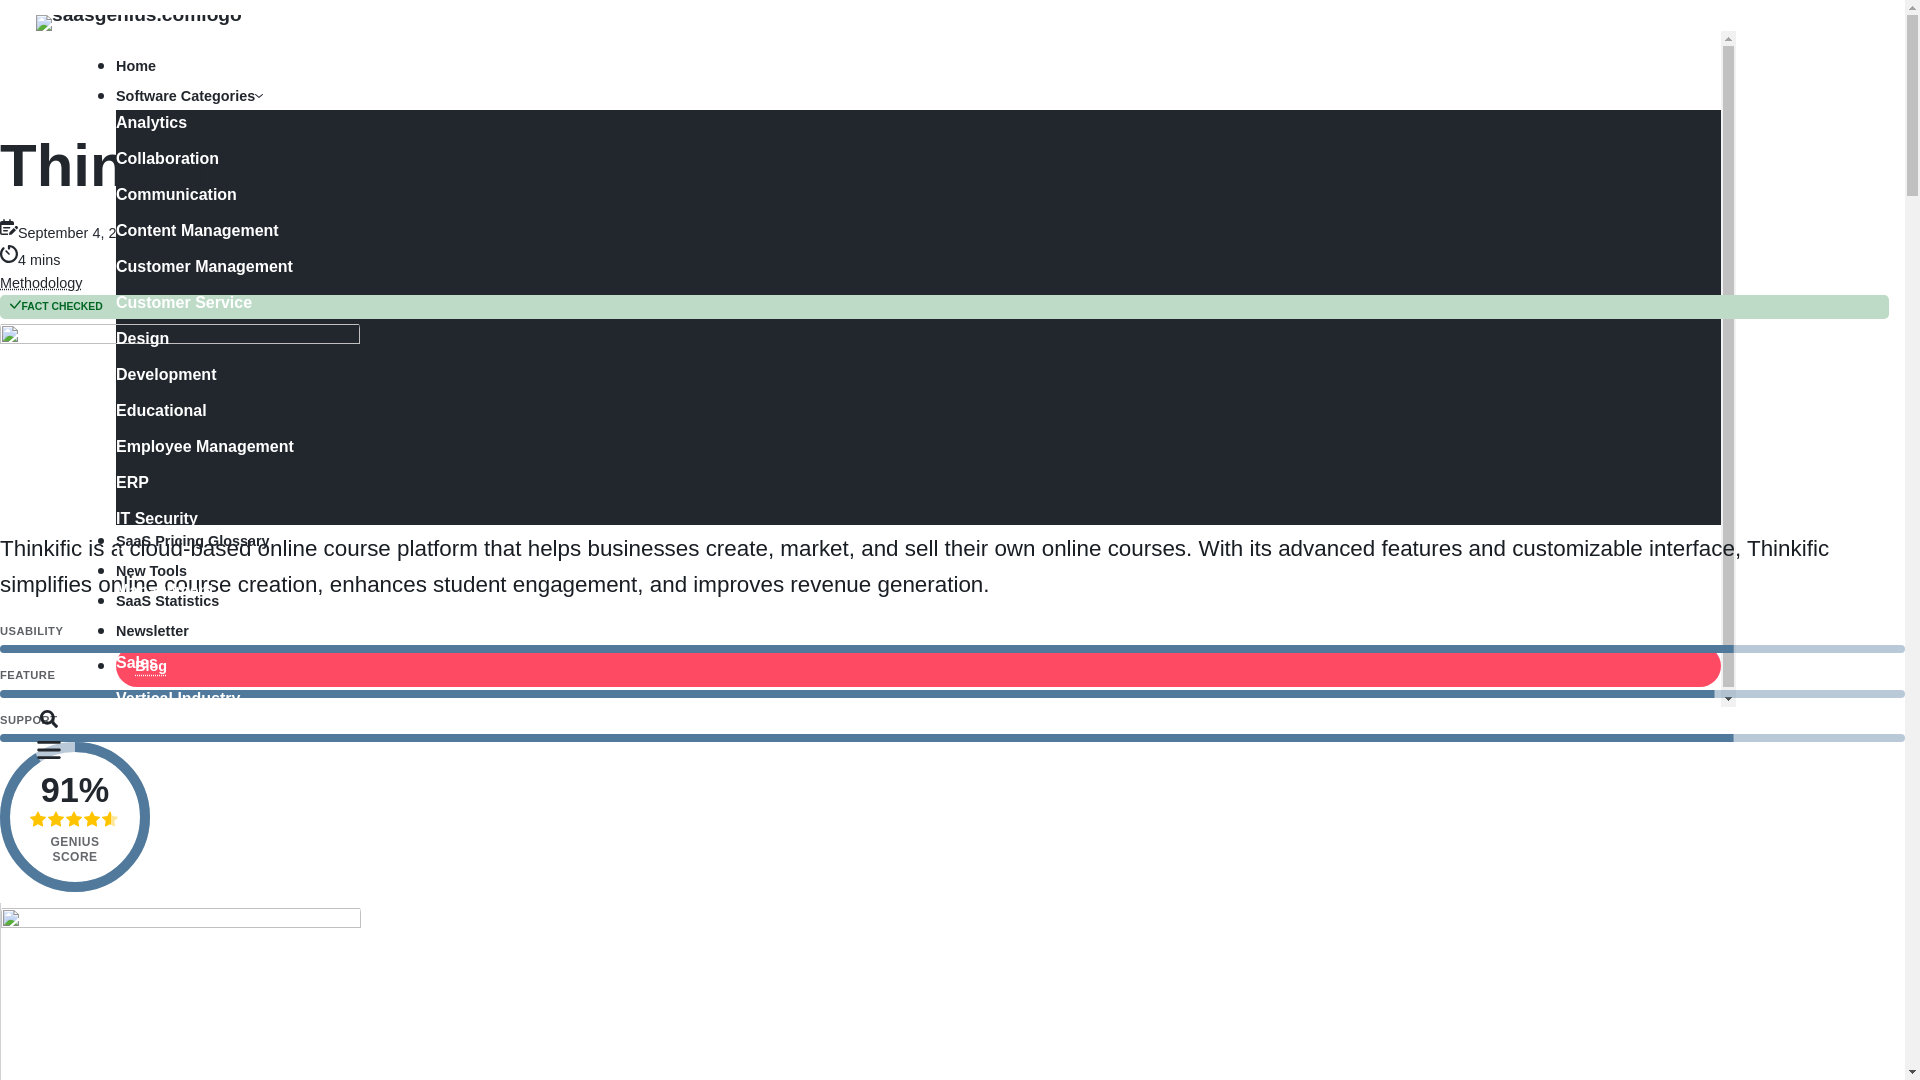 This screenshot has width=1920, height=1080. Describe the element at coordinates (8, 254) in the screenshot. I see `Reading time` at that location.